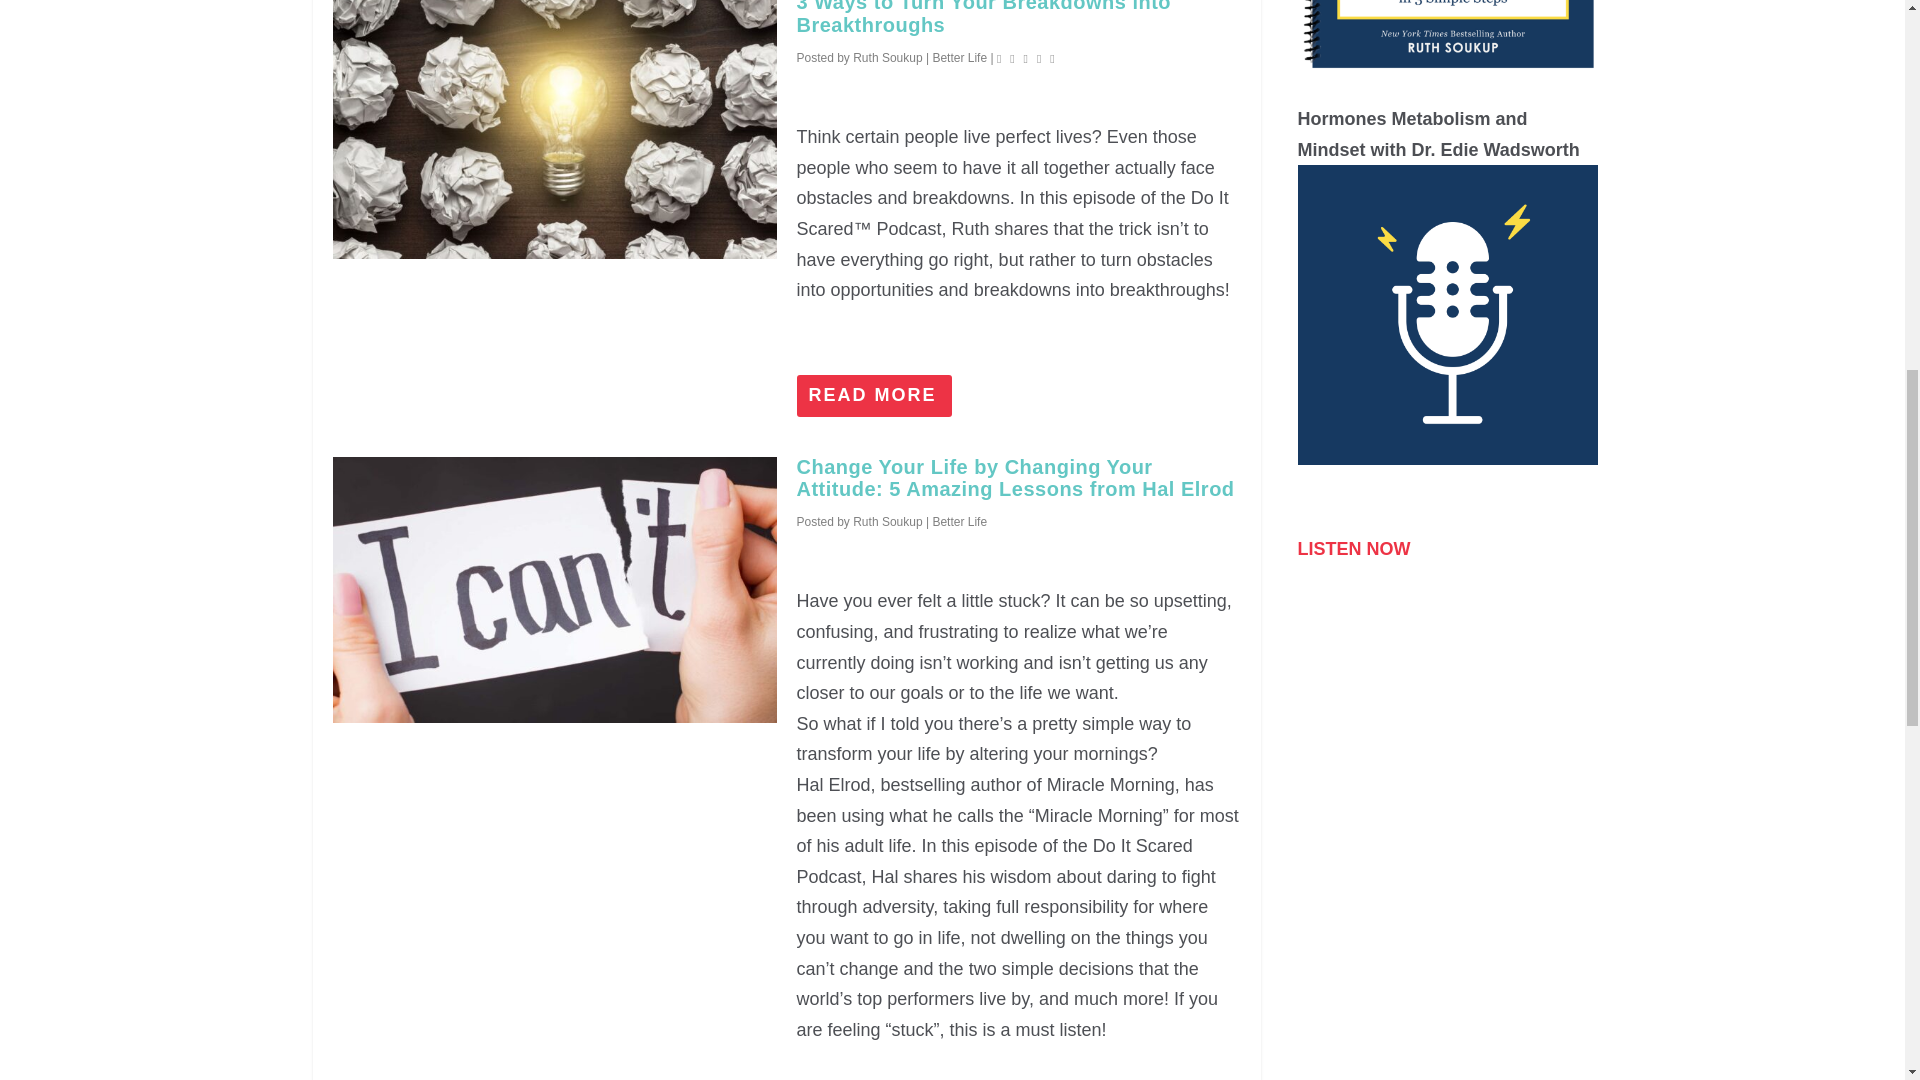  I want to click on 3 Ways to Turn Your Breakdowns into Breakthroughs, so click(554, 129).